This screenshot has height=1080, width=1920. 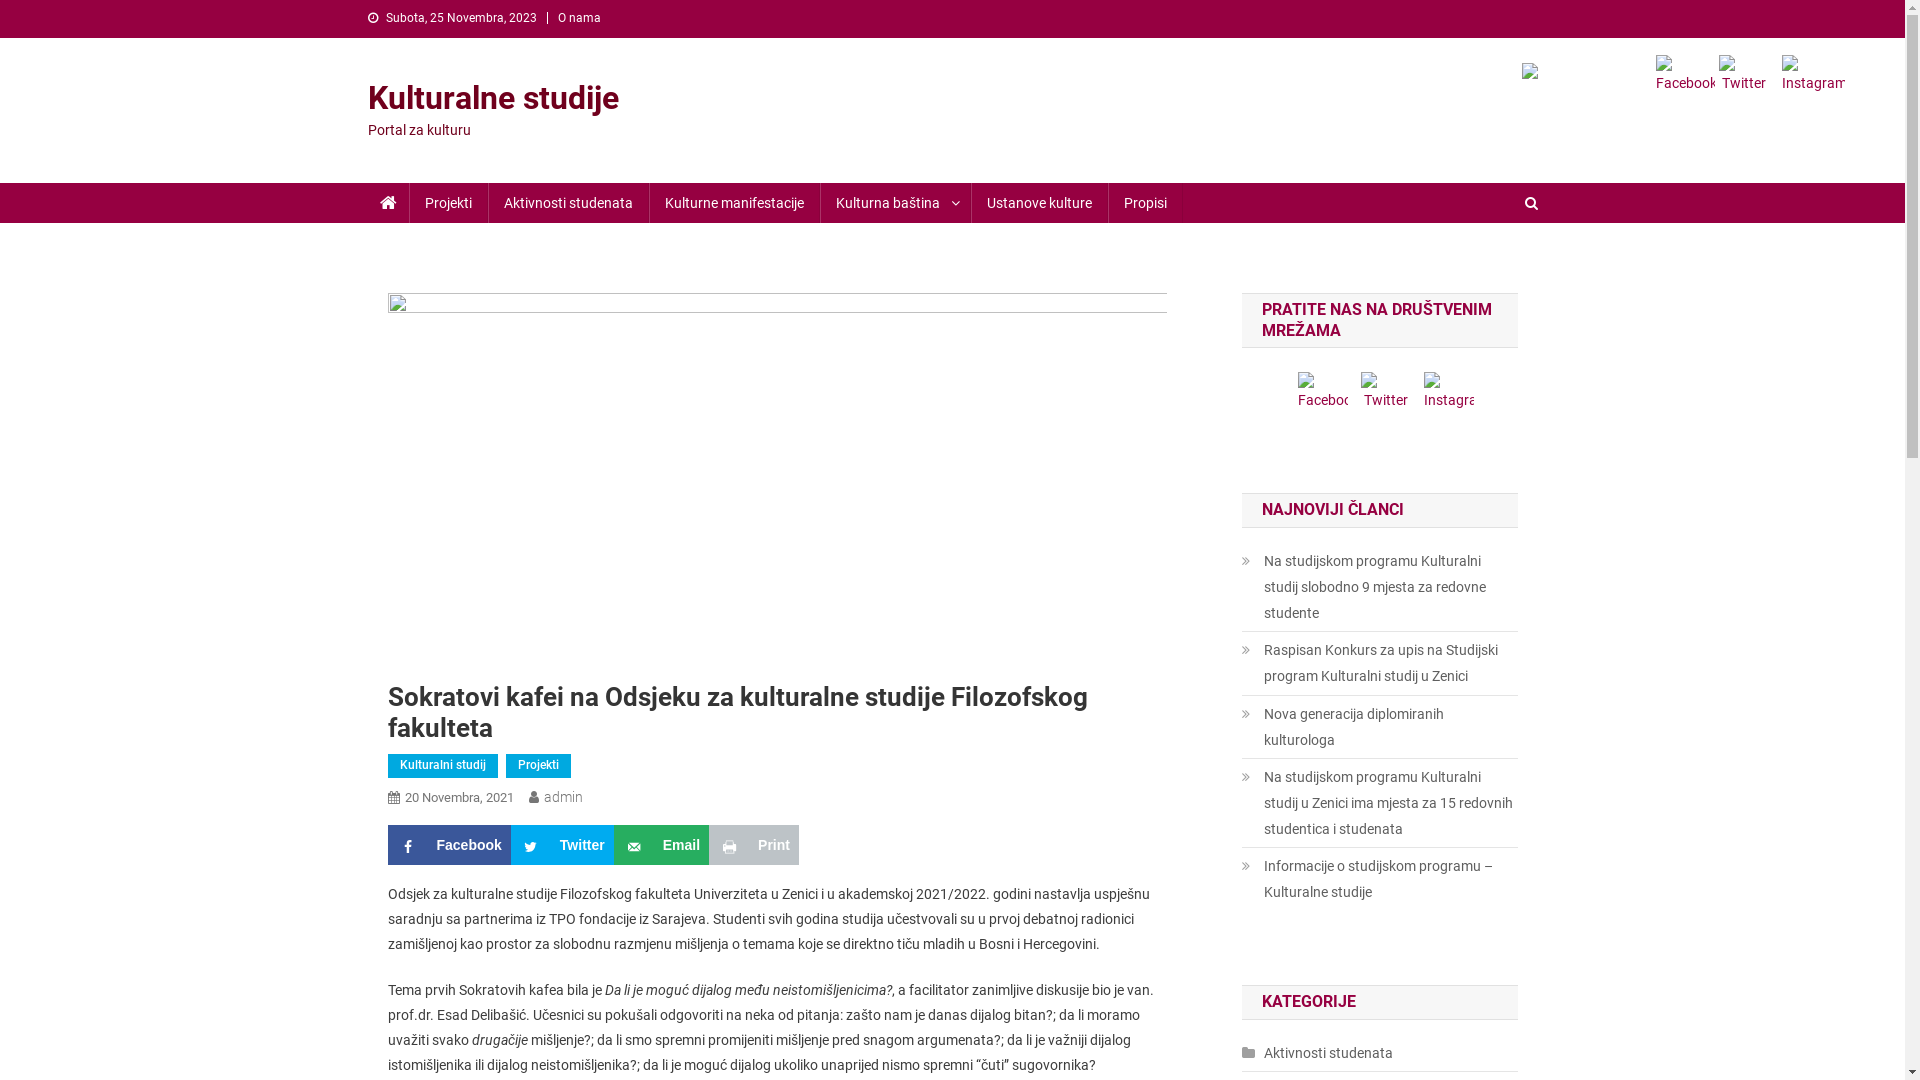 I want to click on Twitter, so click(x=562, y=845).